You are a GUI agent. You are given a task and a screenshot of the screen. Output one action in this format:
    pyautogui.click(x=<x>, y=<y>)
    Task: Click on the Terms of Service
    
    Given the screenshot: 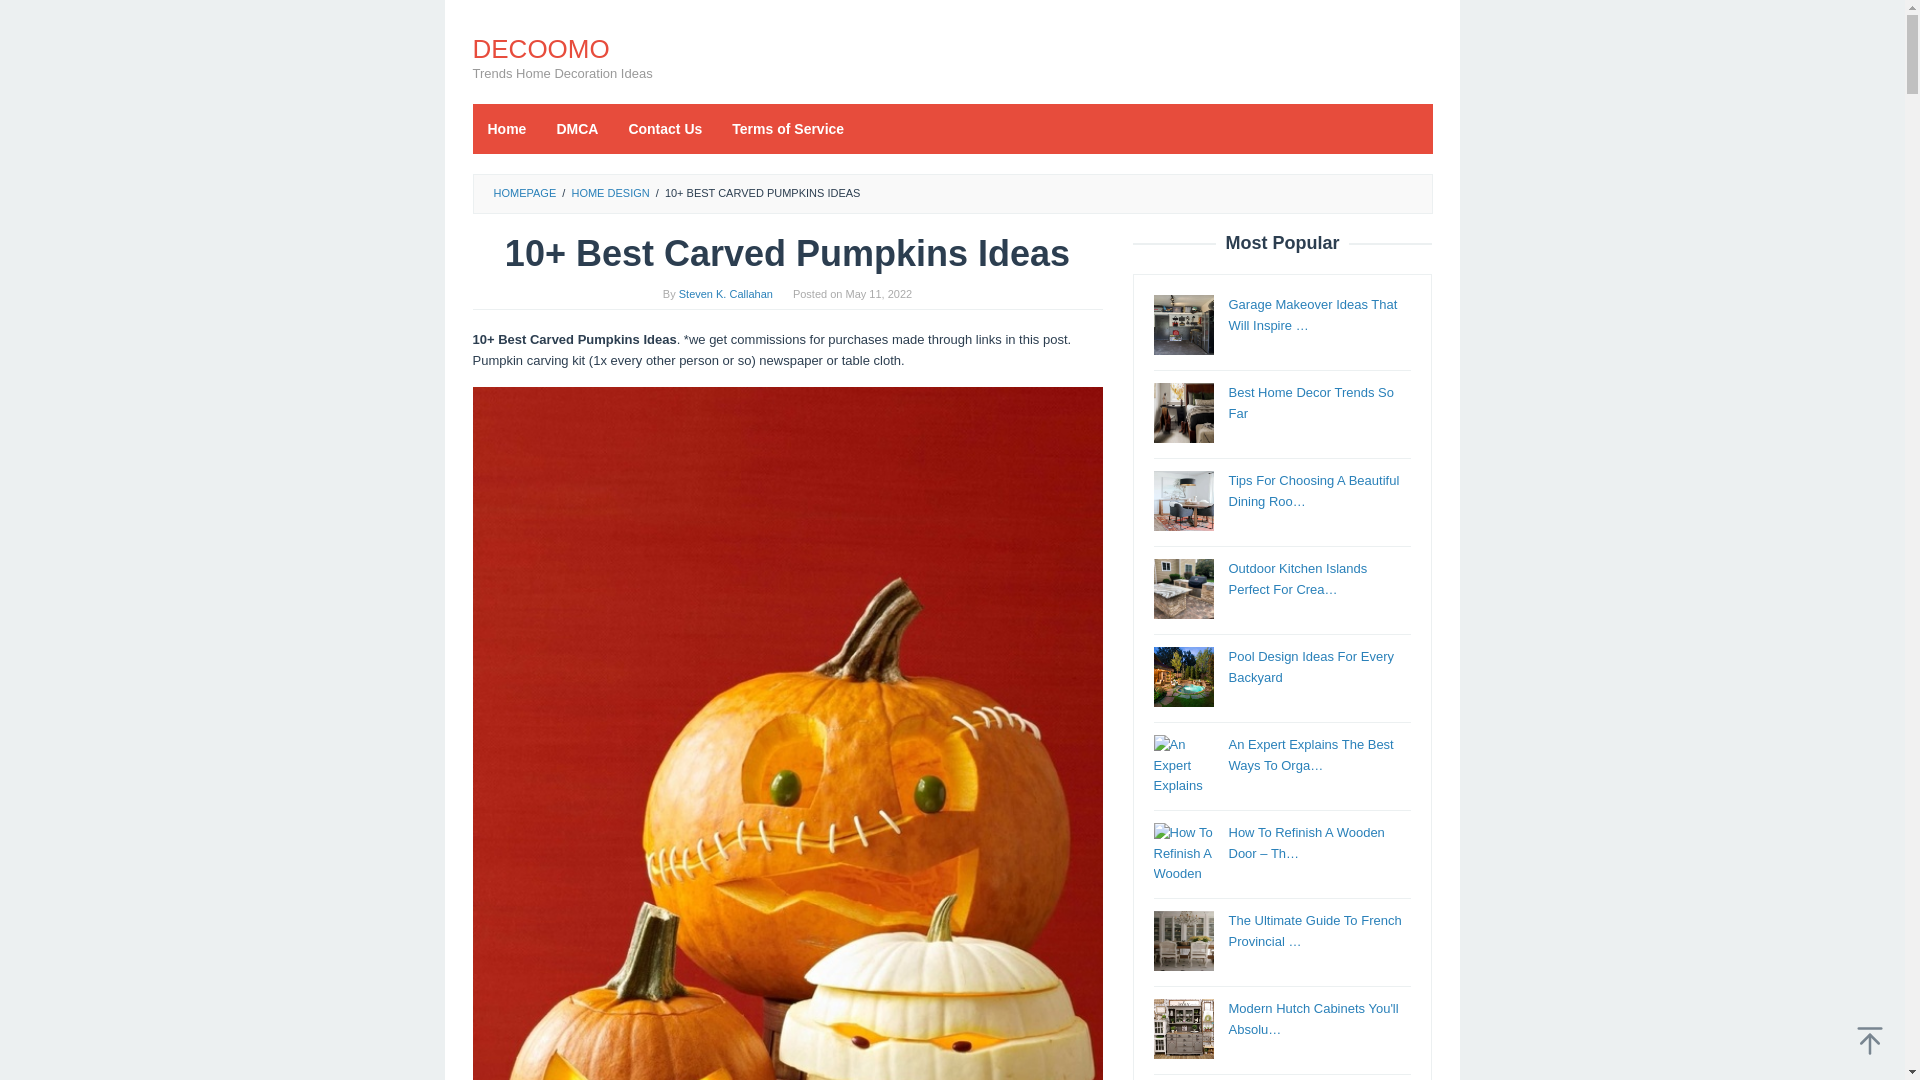 What is the action you would take?
    pyautogui.click(x=787, y=128)
    